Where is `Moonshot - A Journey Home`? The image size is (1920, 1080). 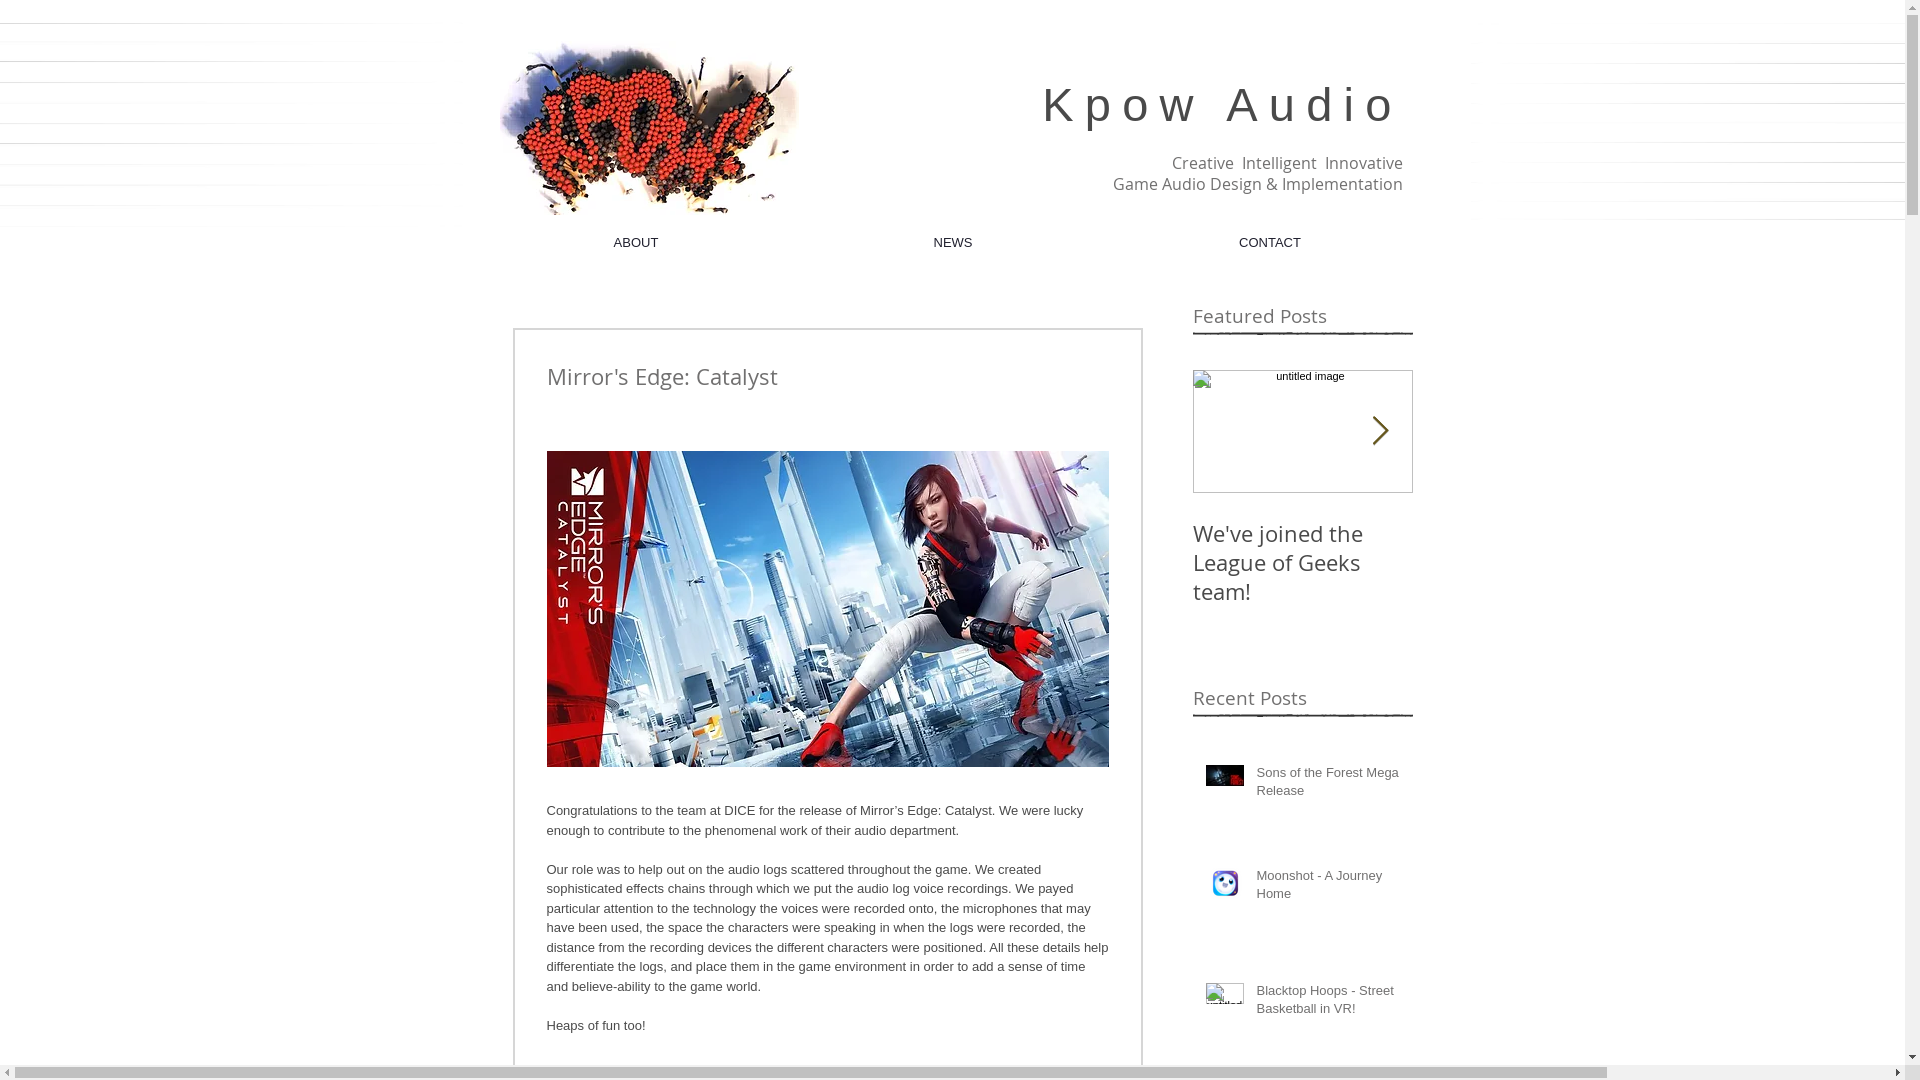
Moonshot - A Journey Home is located at coordinates (1328, 889).